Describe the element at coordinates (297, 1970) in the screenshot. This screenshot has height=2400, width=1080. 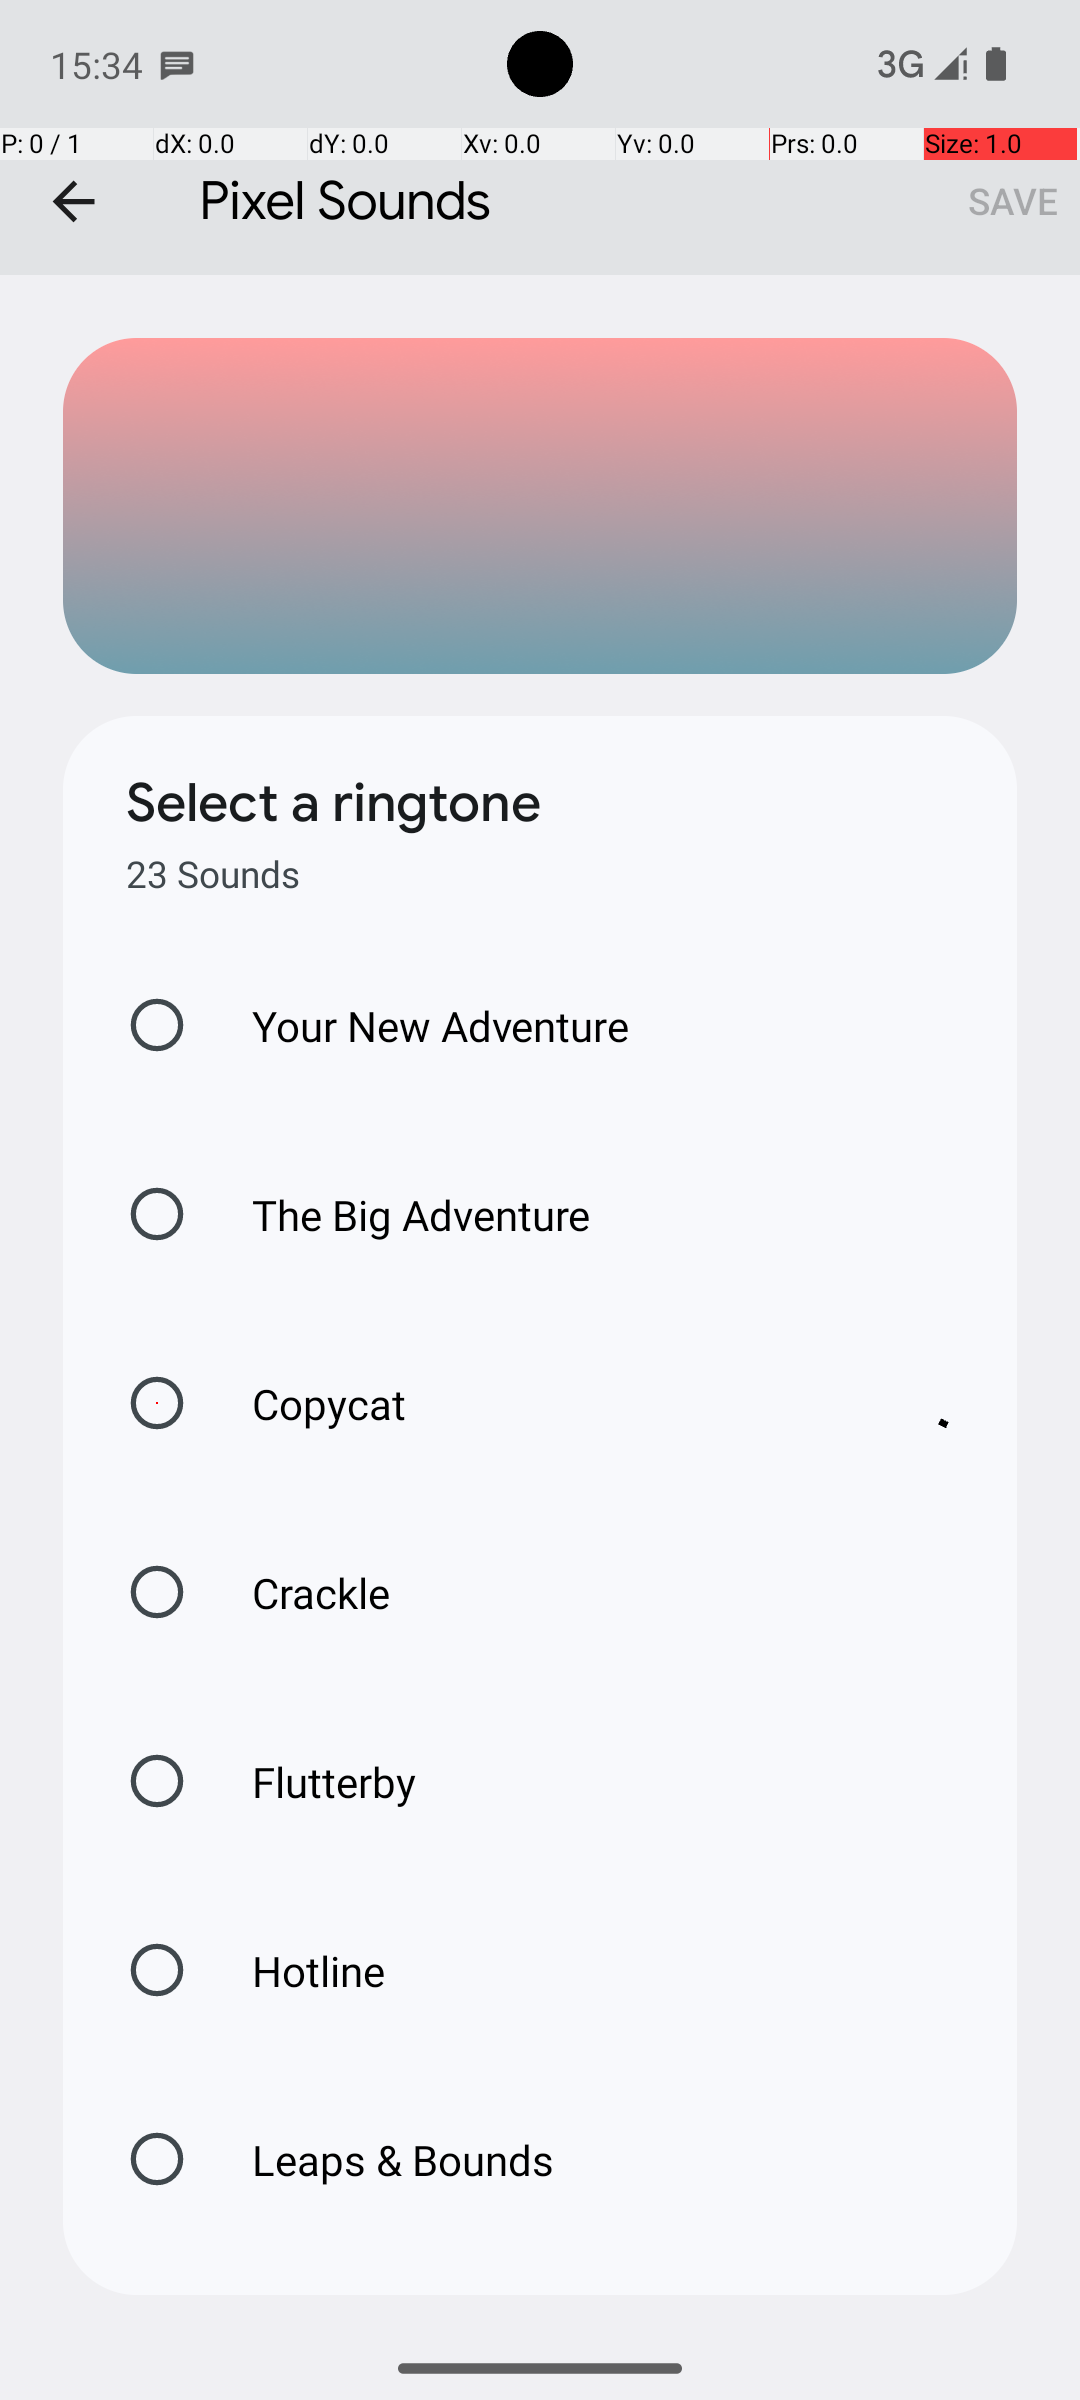
I see `Hotline` at that location.